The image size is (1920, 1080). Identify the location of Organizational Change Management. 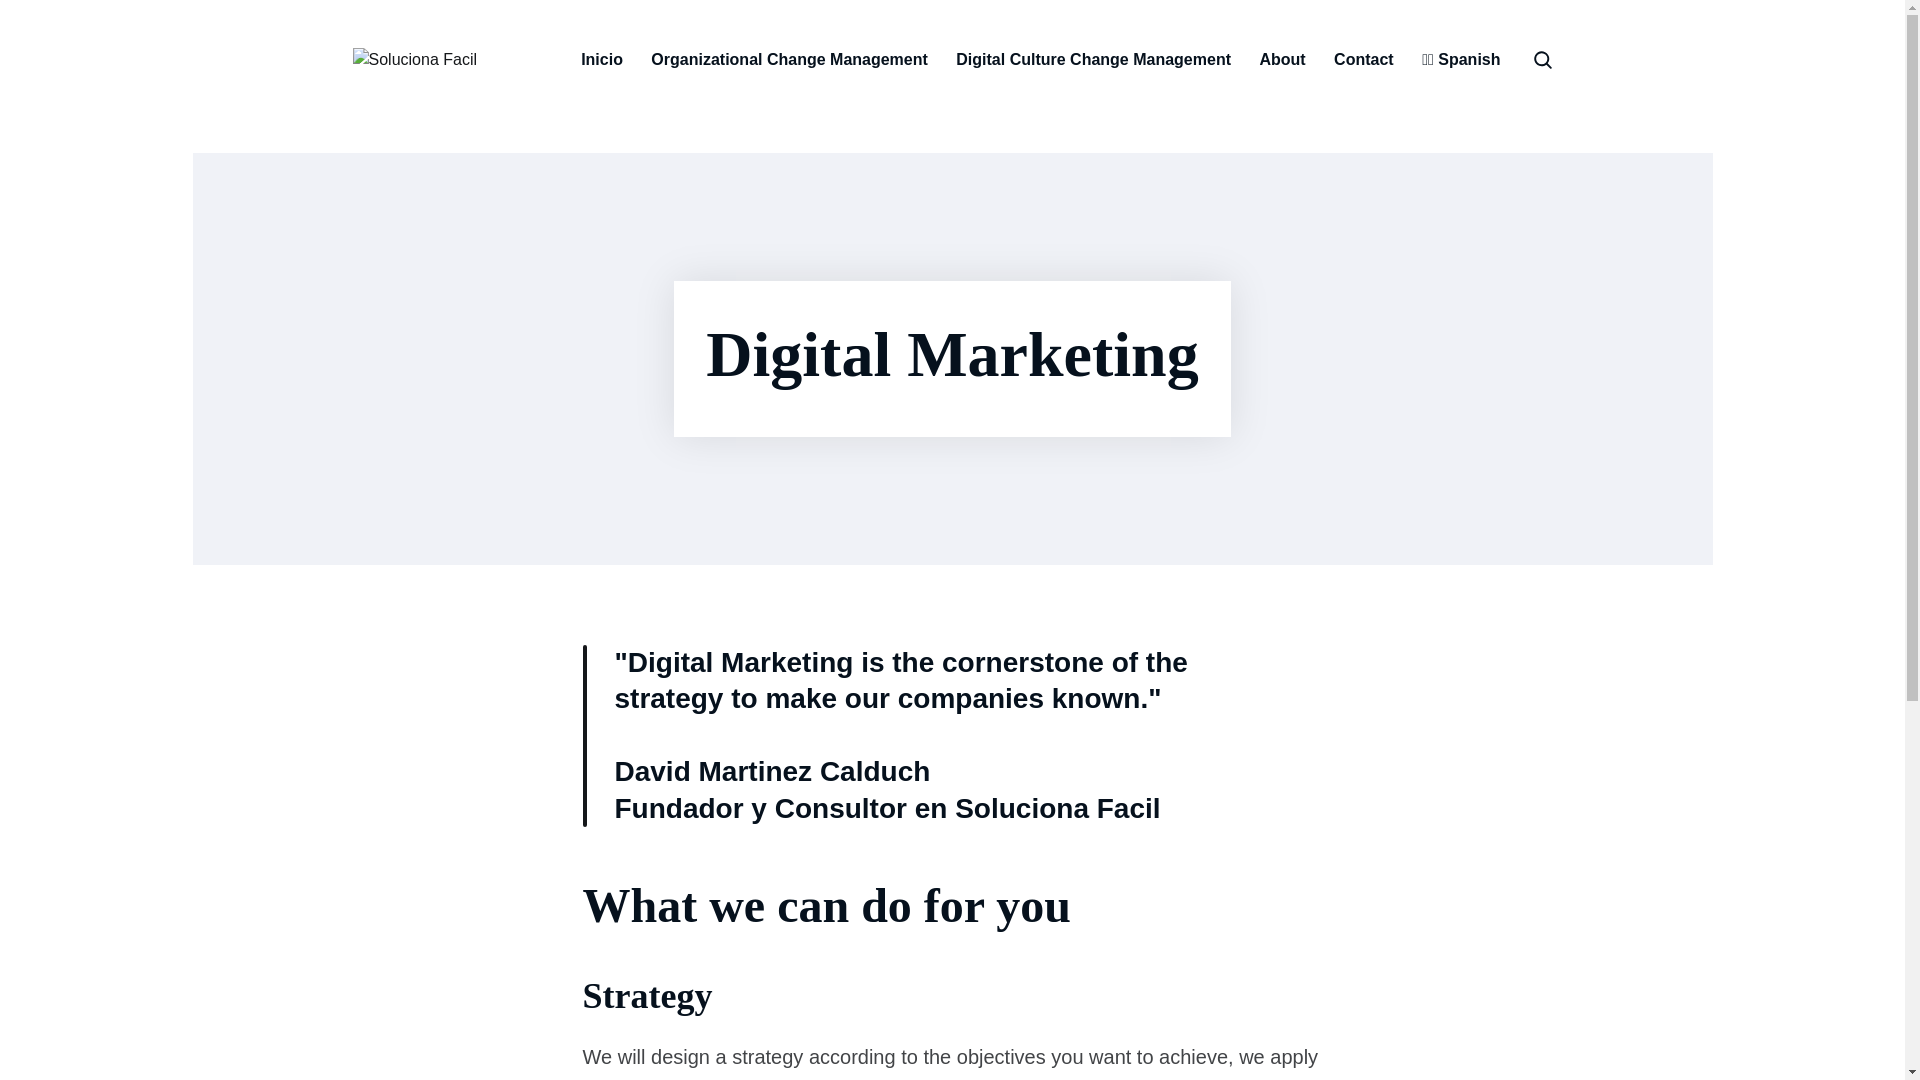
(788, 60).